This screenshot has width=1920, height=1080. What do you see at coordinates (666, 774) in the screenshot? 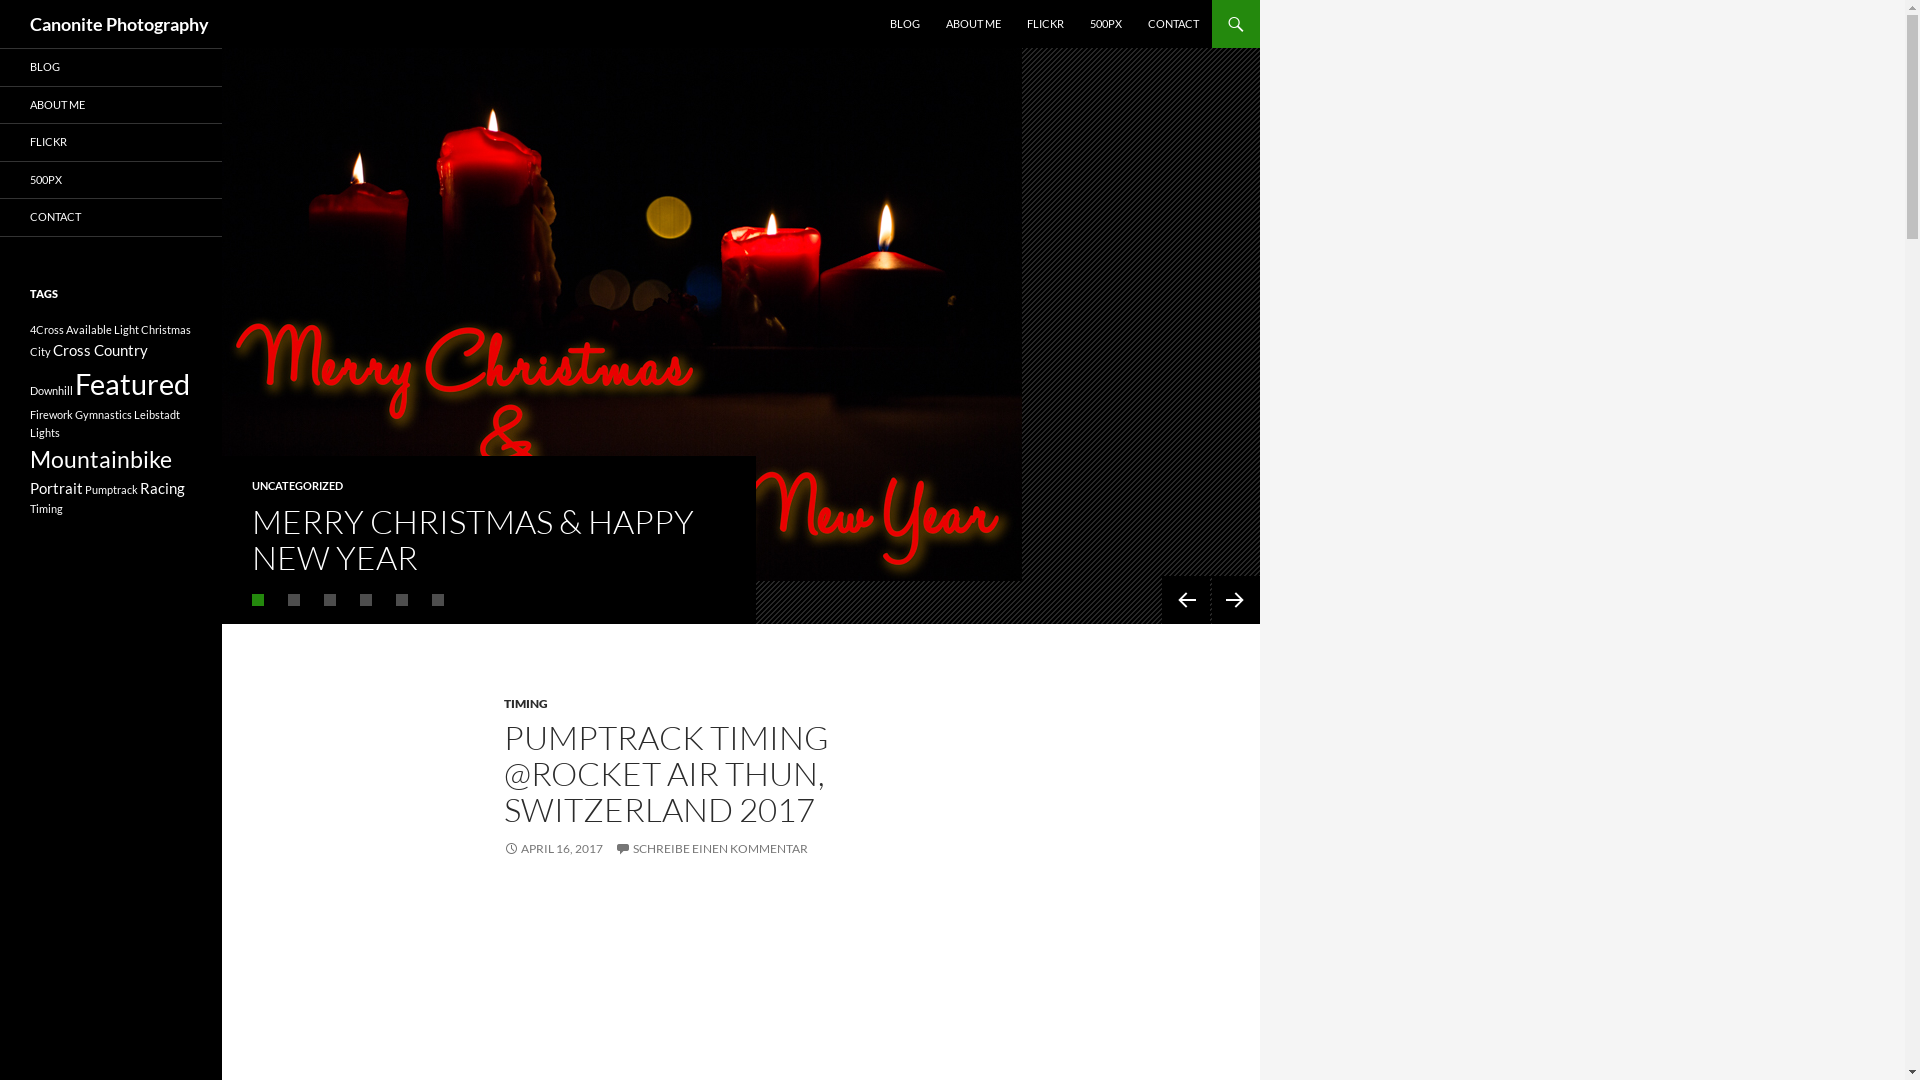
I see `PUMPTRACK TIMING @ROCKET AIR THUN, SWITZERLAND 2017` at bounding box center [666, 774].